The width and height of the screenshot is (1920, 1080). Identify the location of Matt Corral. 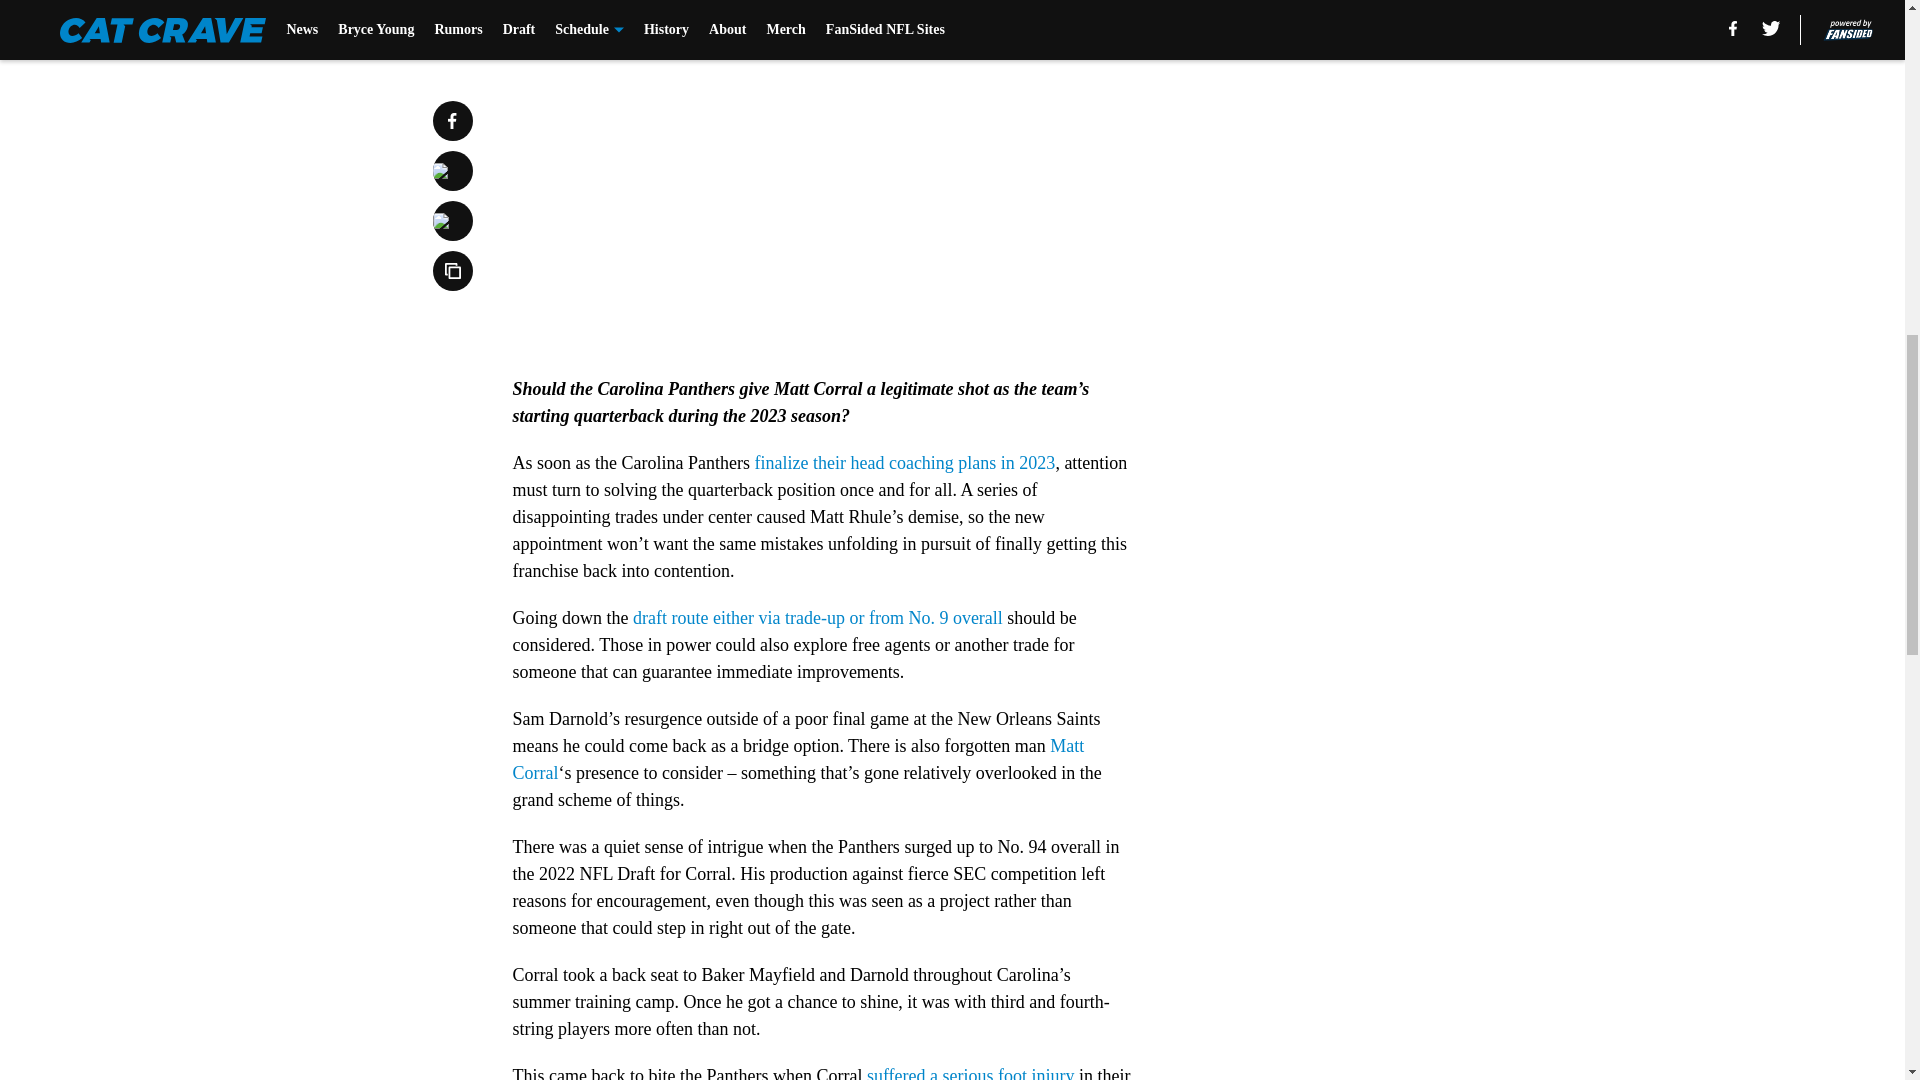
(798, 759).